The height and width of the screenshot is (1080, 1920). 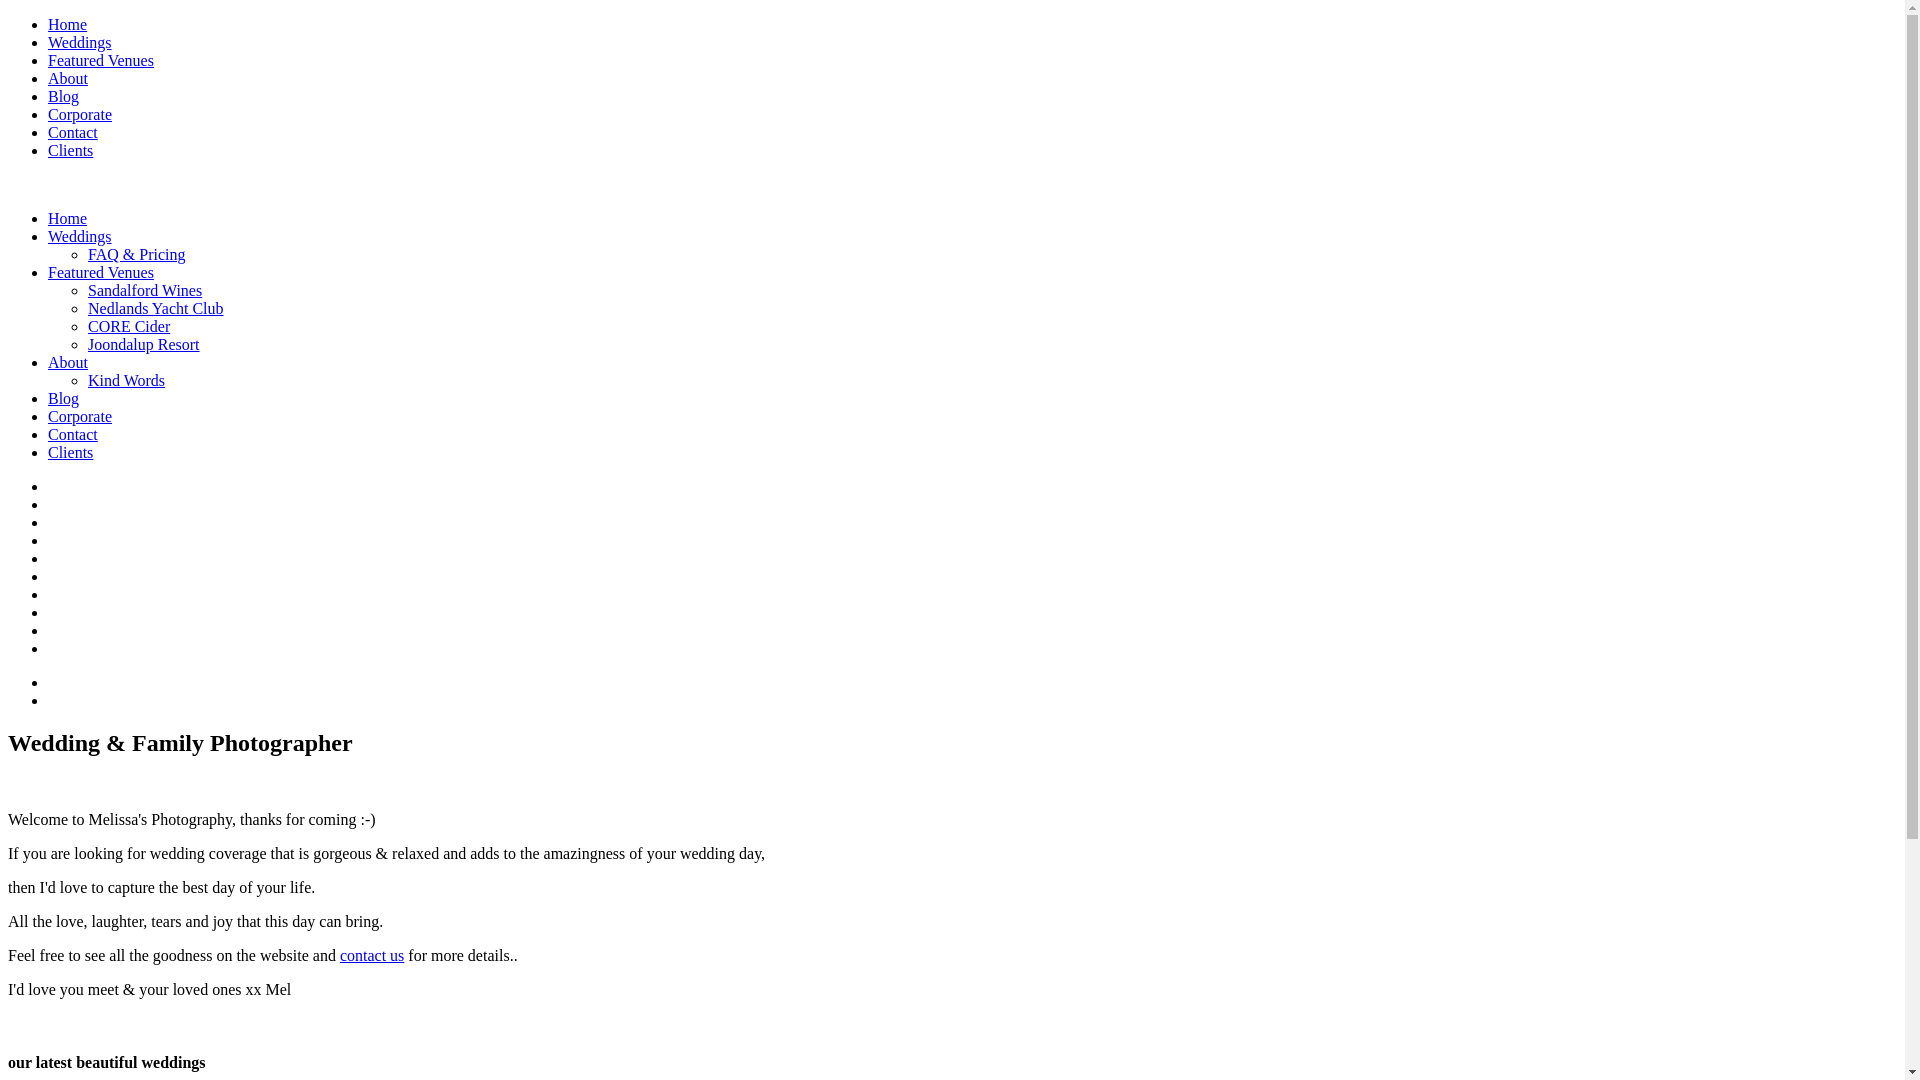 What do you see at coordinates (101, 272) in the screenshot?
I see `Featured Venues` at bounding box center [101, 272].